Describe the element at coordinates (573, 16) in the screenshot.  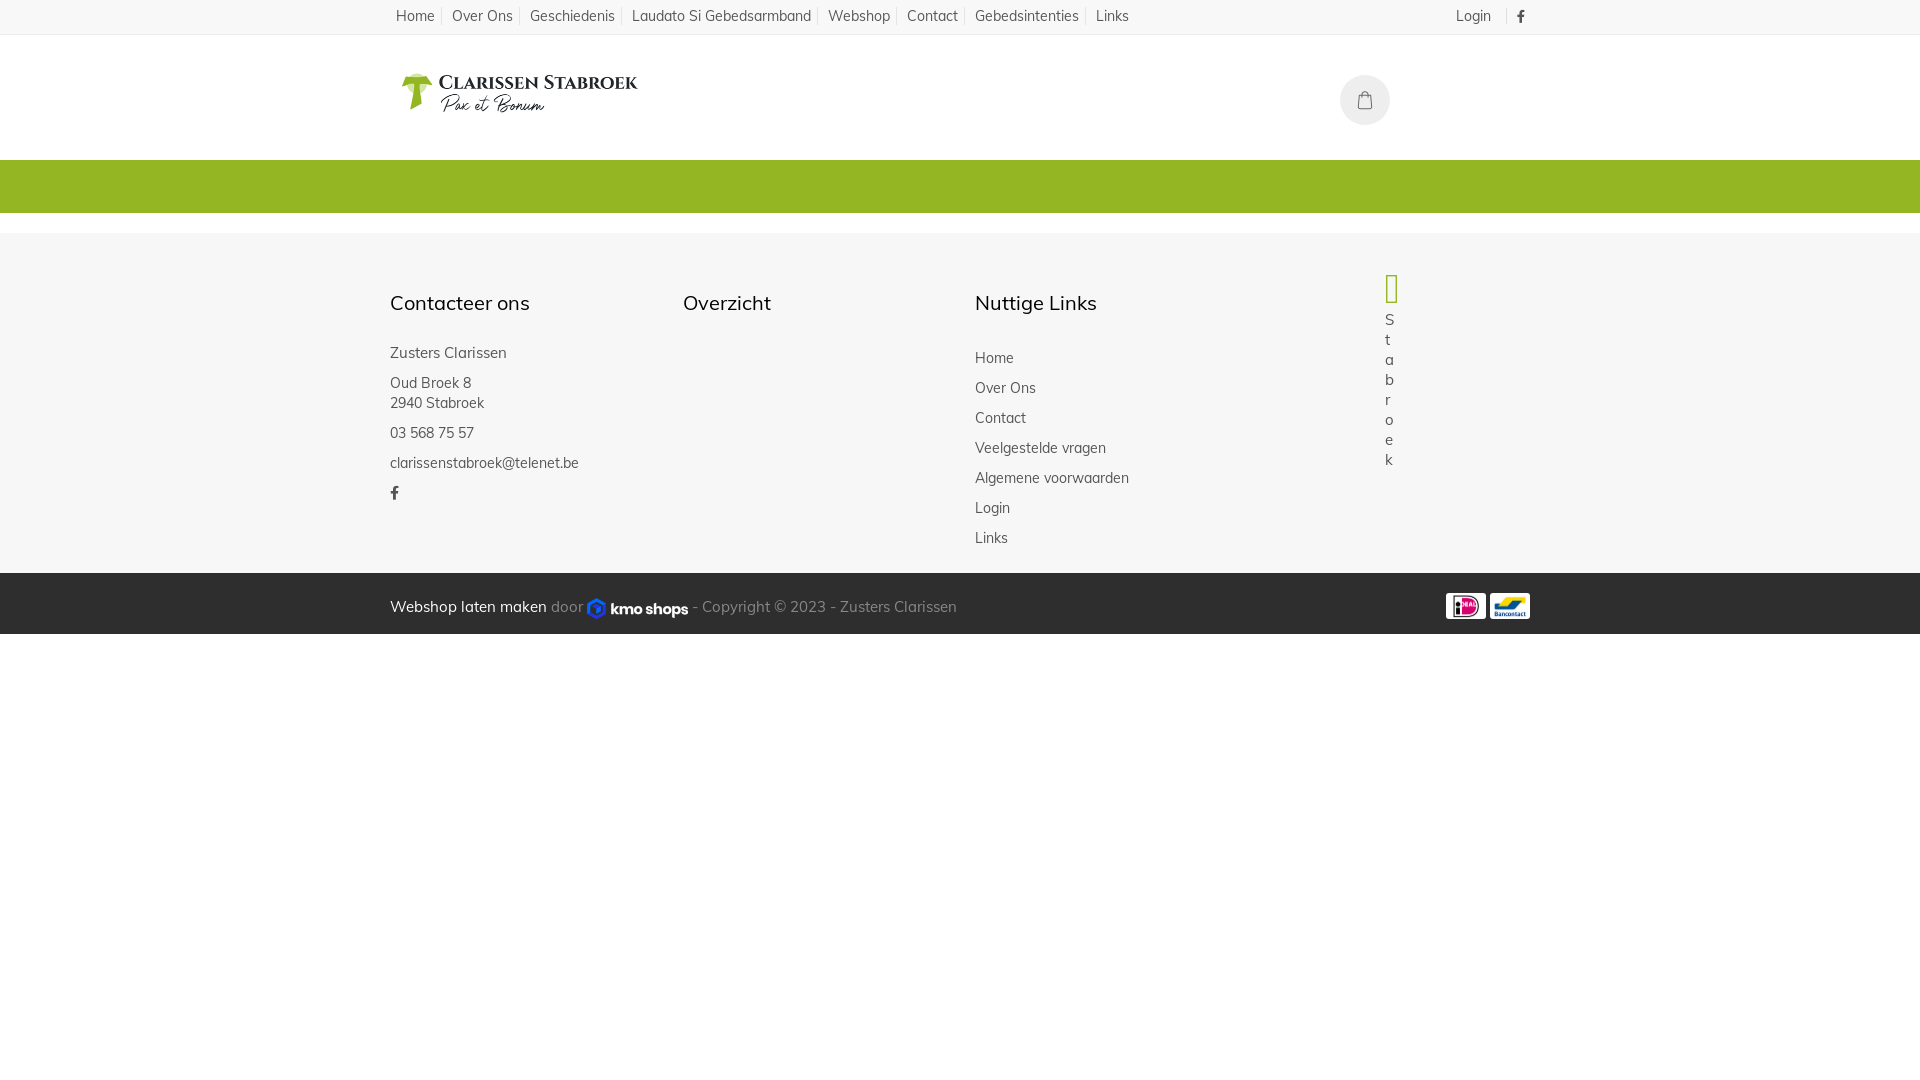
I see `Geschiedenis` at that location.